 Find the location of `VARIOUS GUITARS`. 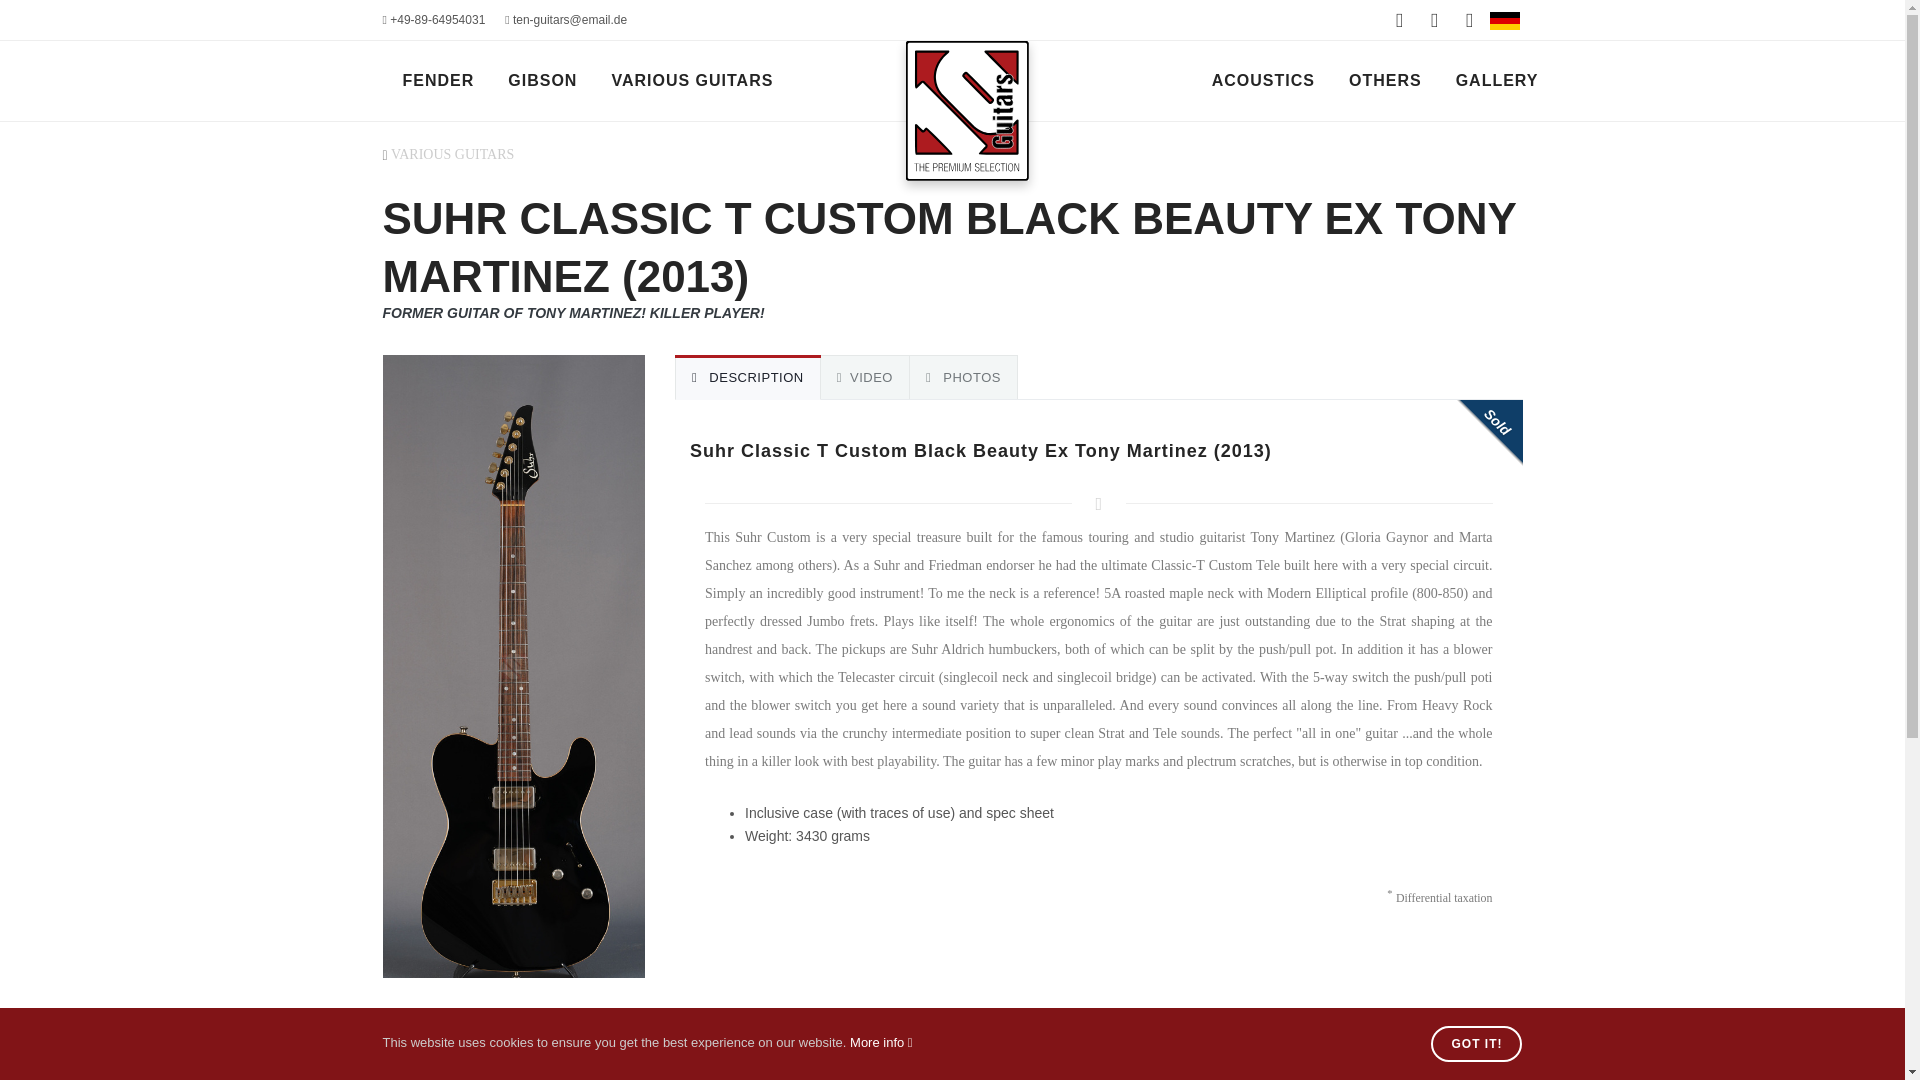

VARIOUS GUITARS is located at coordinates (692, 80).